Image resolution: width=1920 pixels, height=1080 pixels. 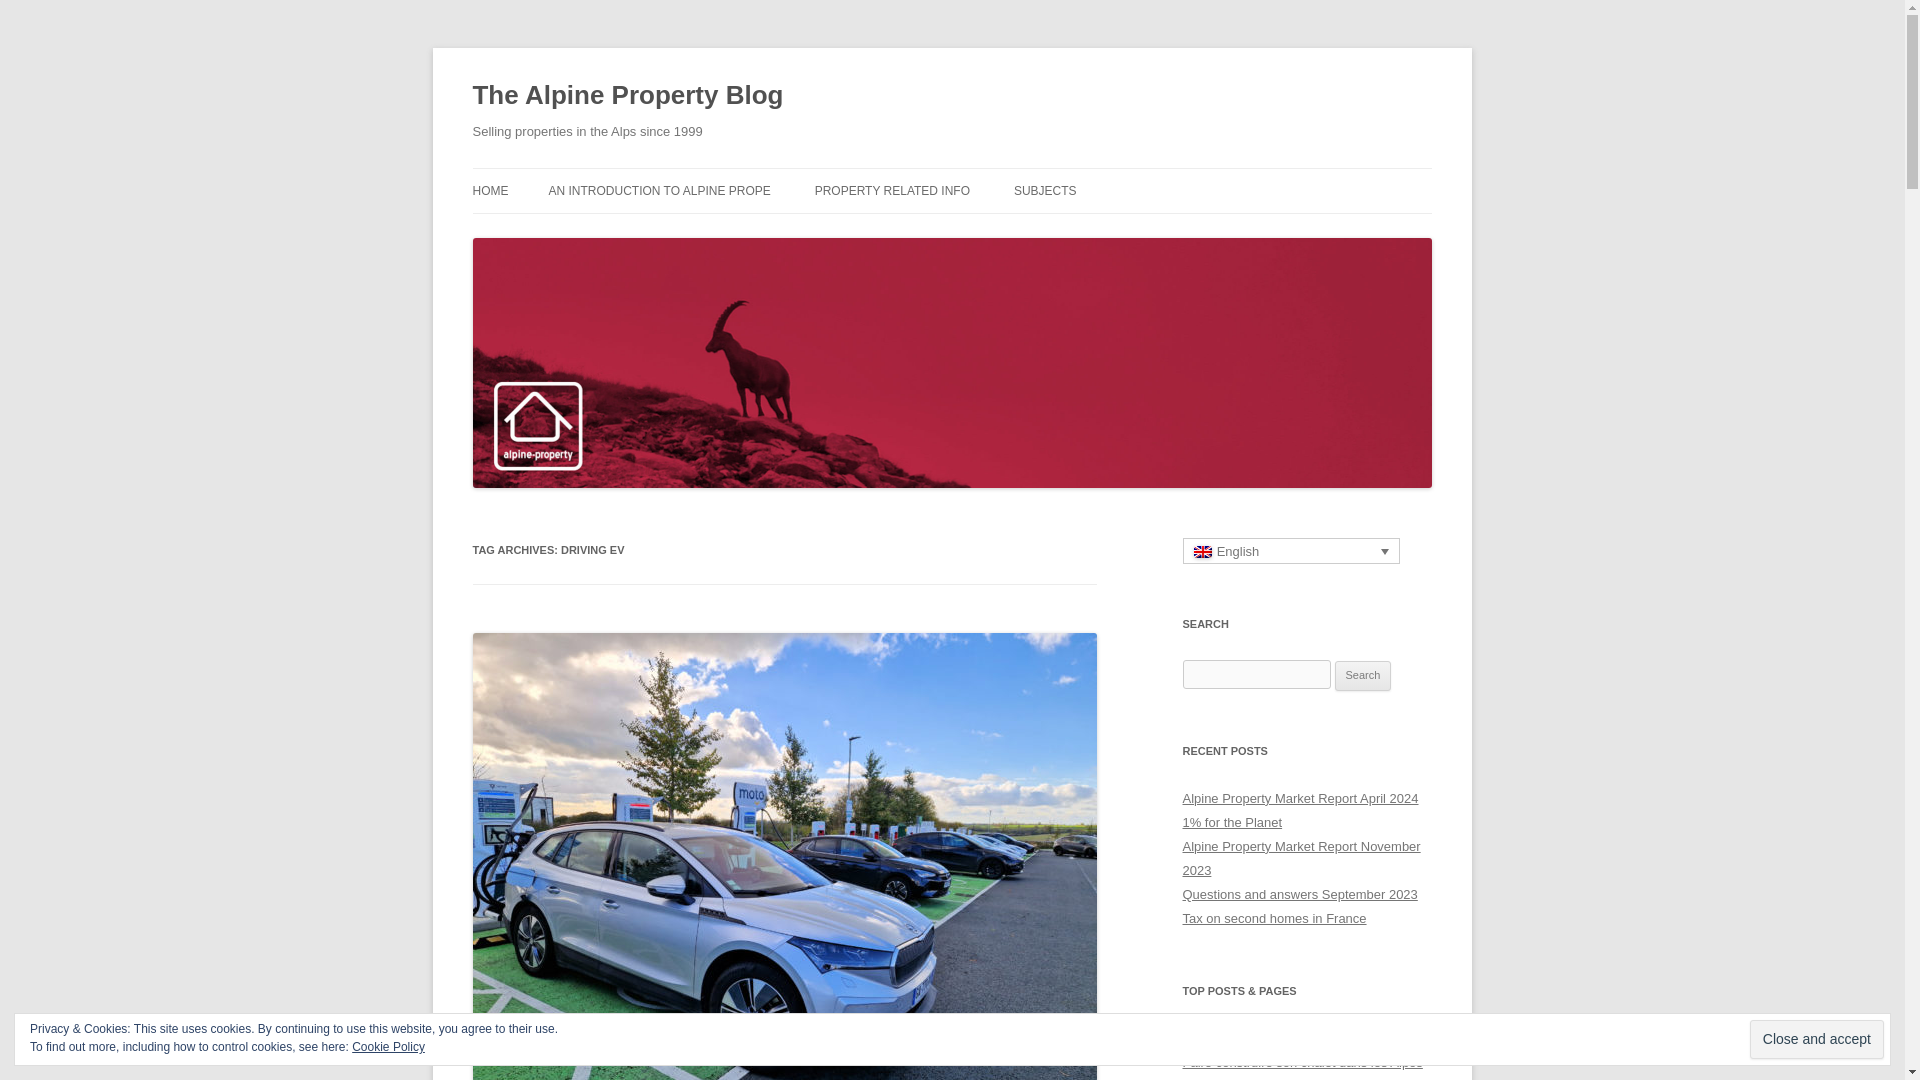 What do you see at coordinates (1363, 676) in the screenshot?
I see `Search` at bounding box center [1363, 676].